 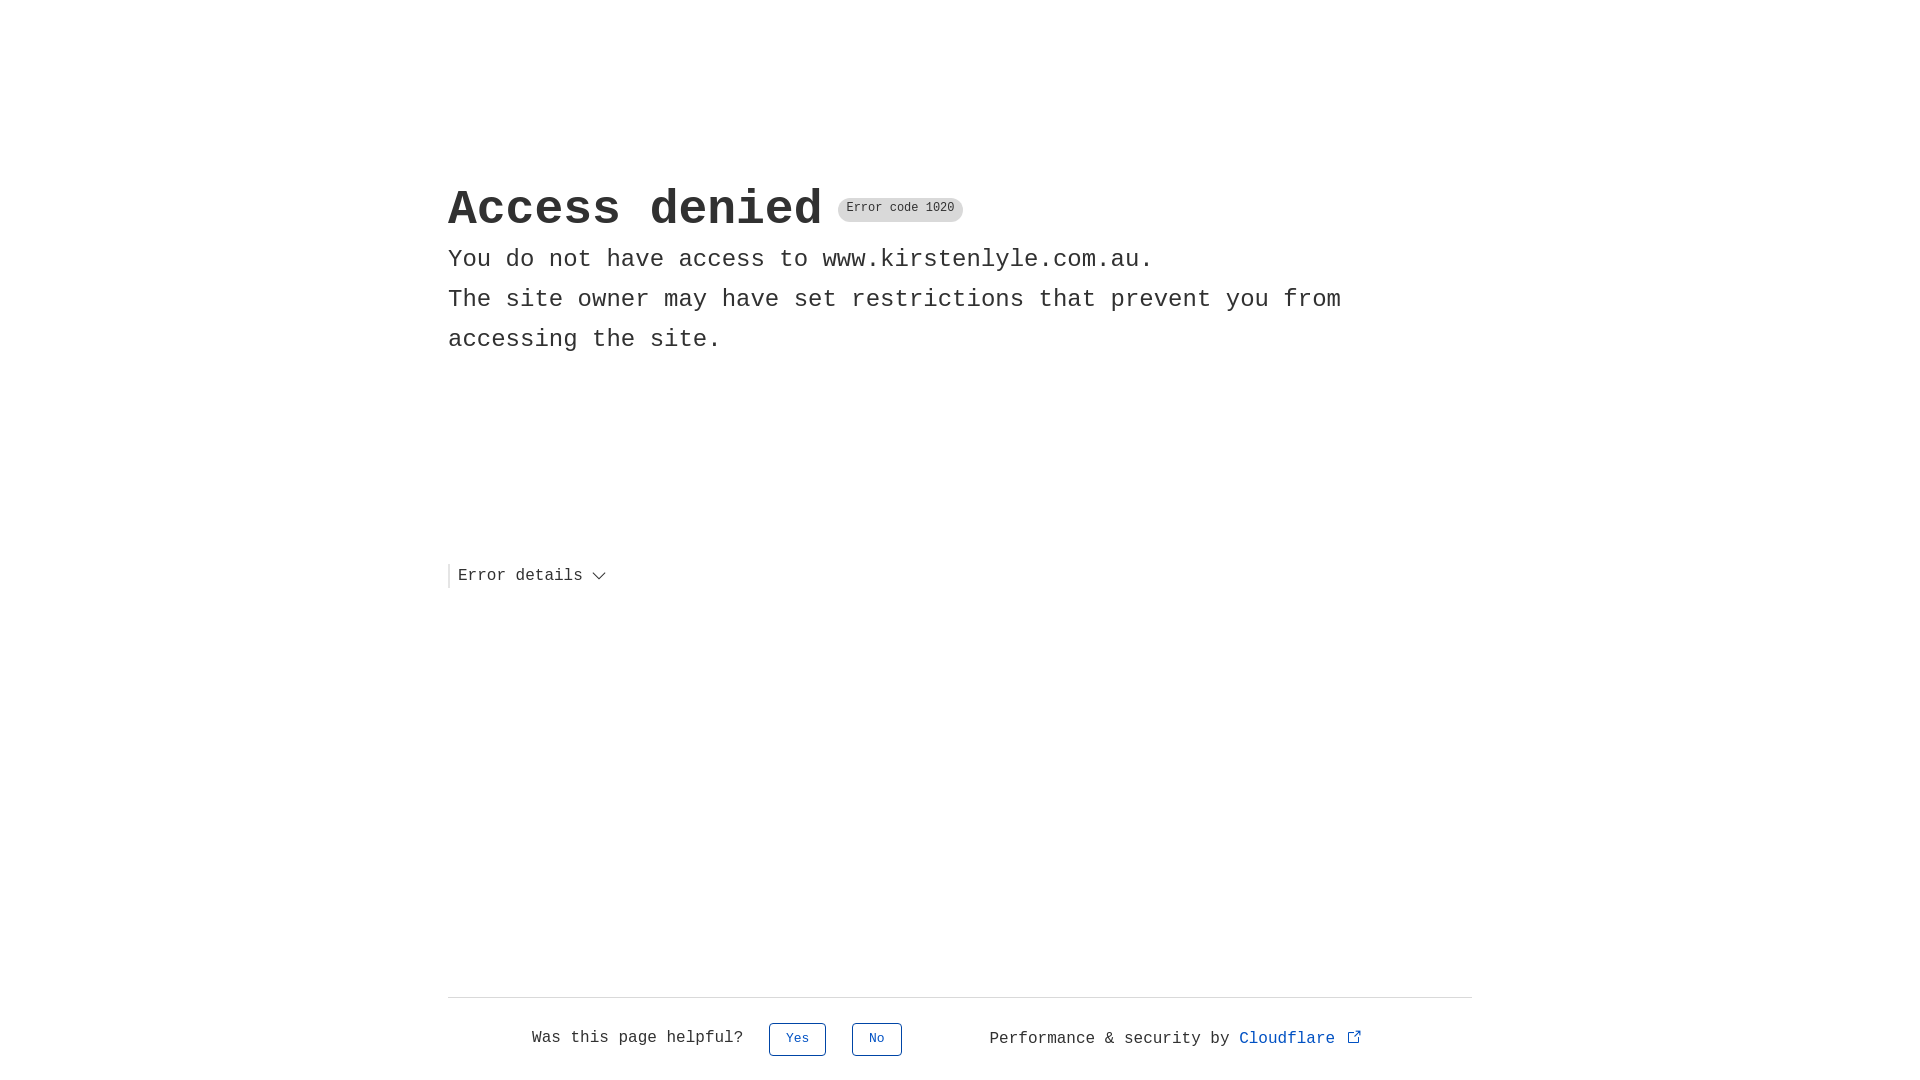 What do you see at coordinates (1354, 1036) in the screenshot?
I see `Opens in new tab` at bounding box center [1354, 1036].